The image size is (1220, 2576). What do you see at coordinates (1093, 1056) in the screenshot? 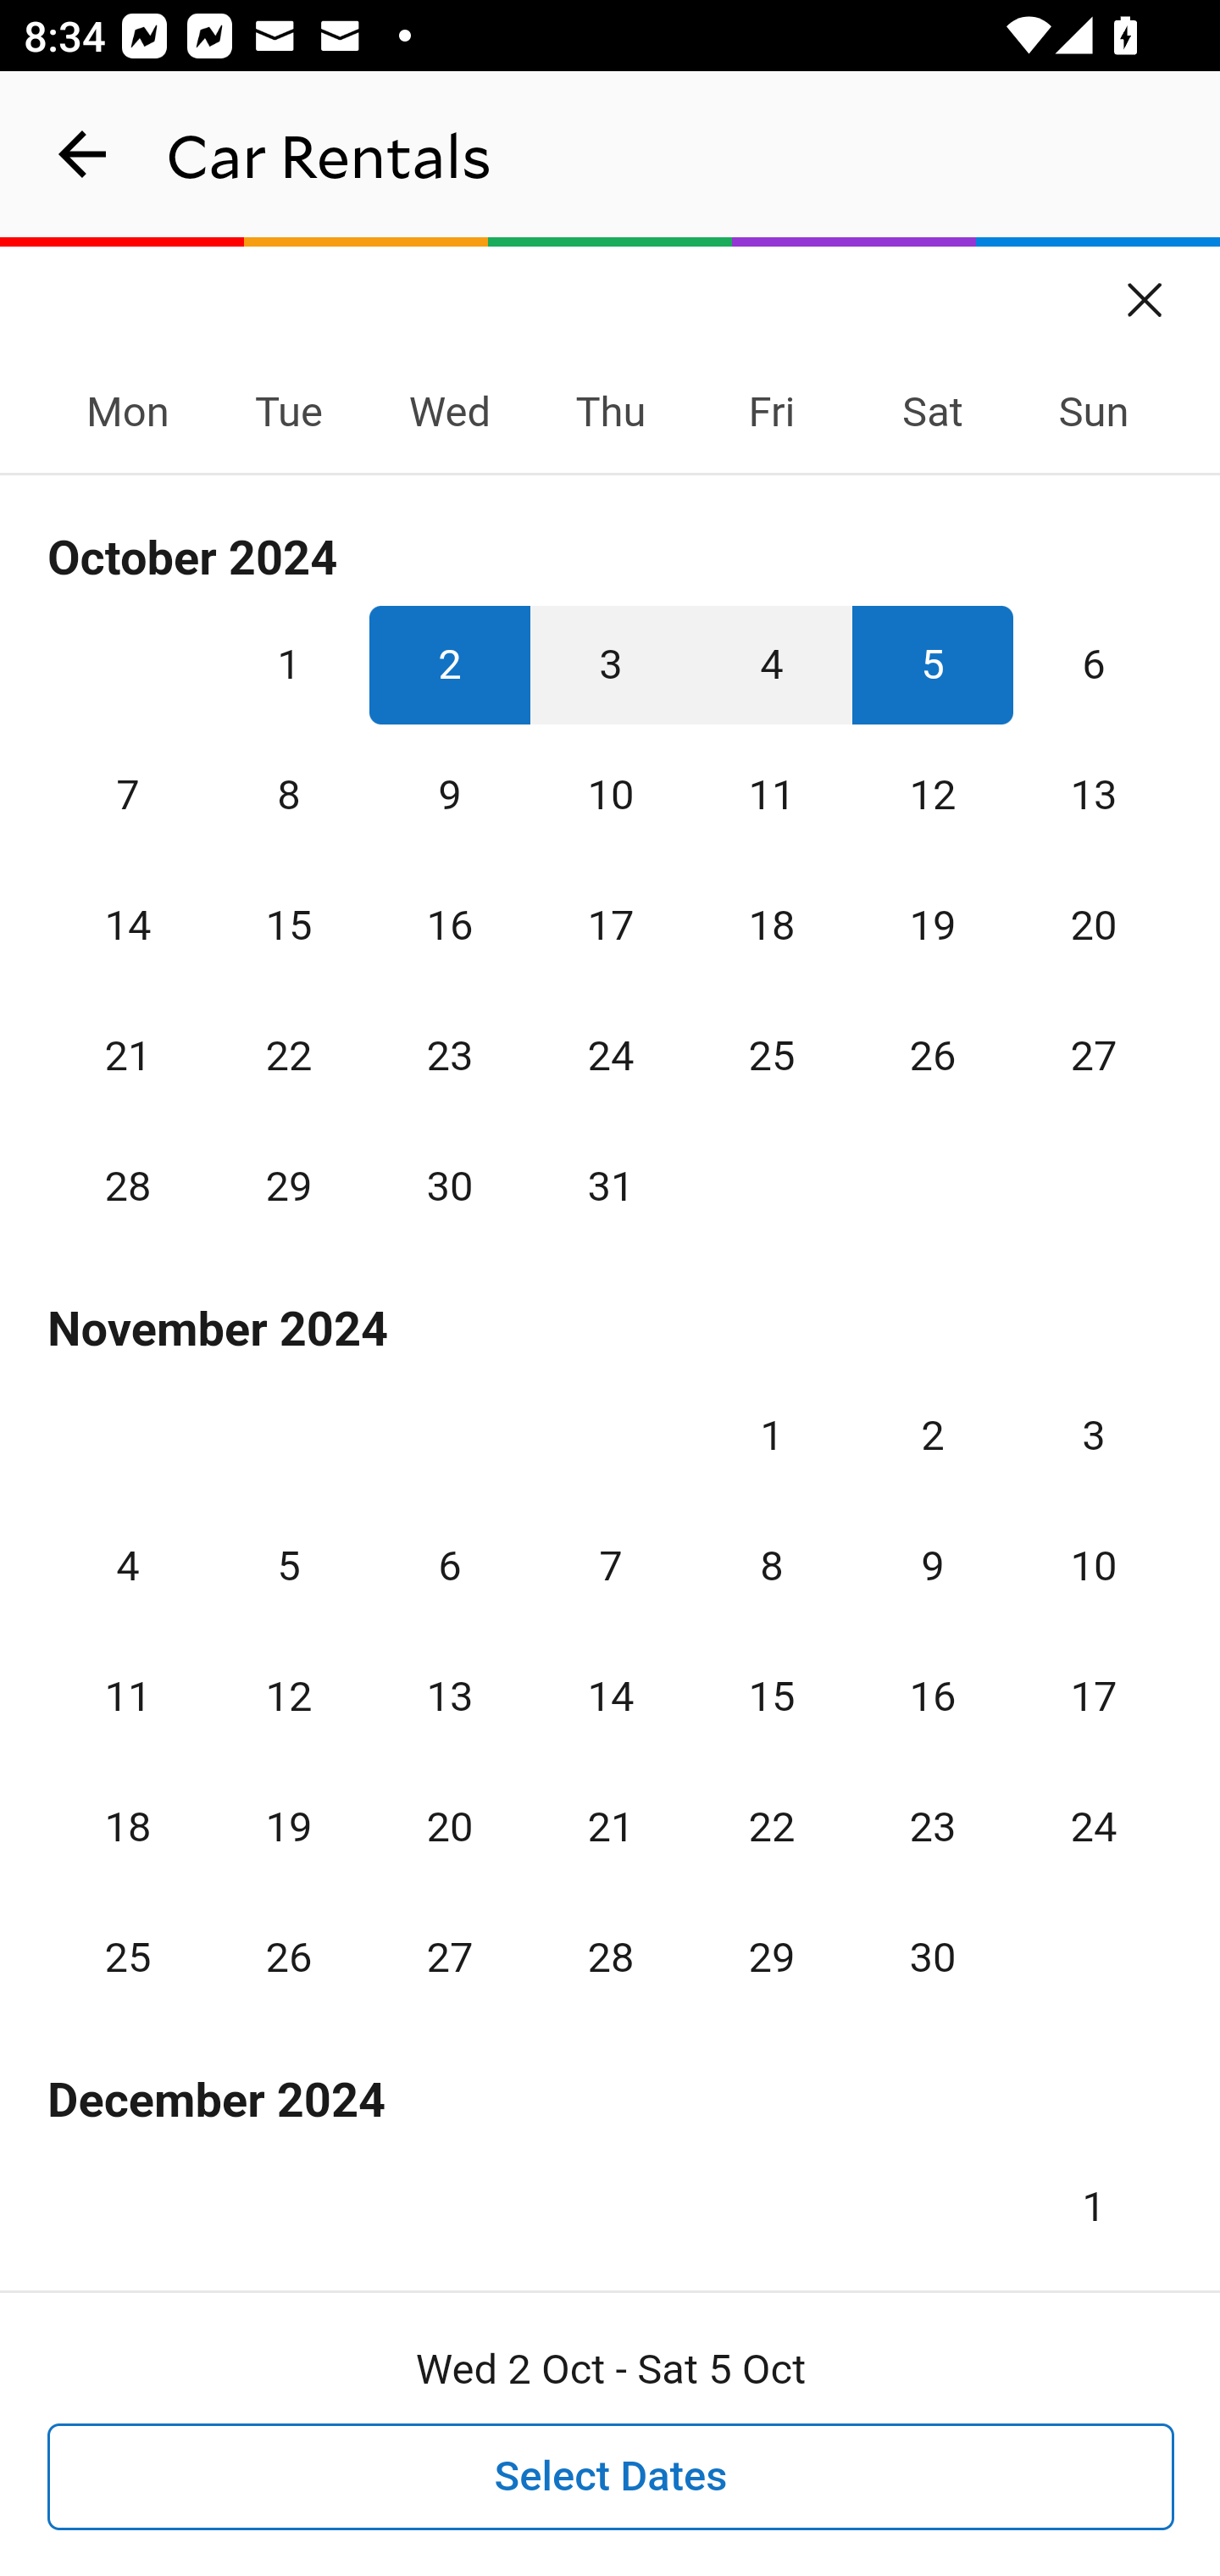
I see `27 October 2024` at bounding box center [1093, 1056].